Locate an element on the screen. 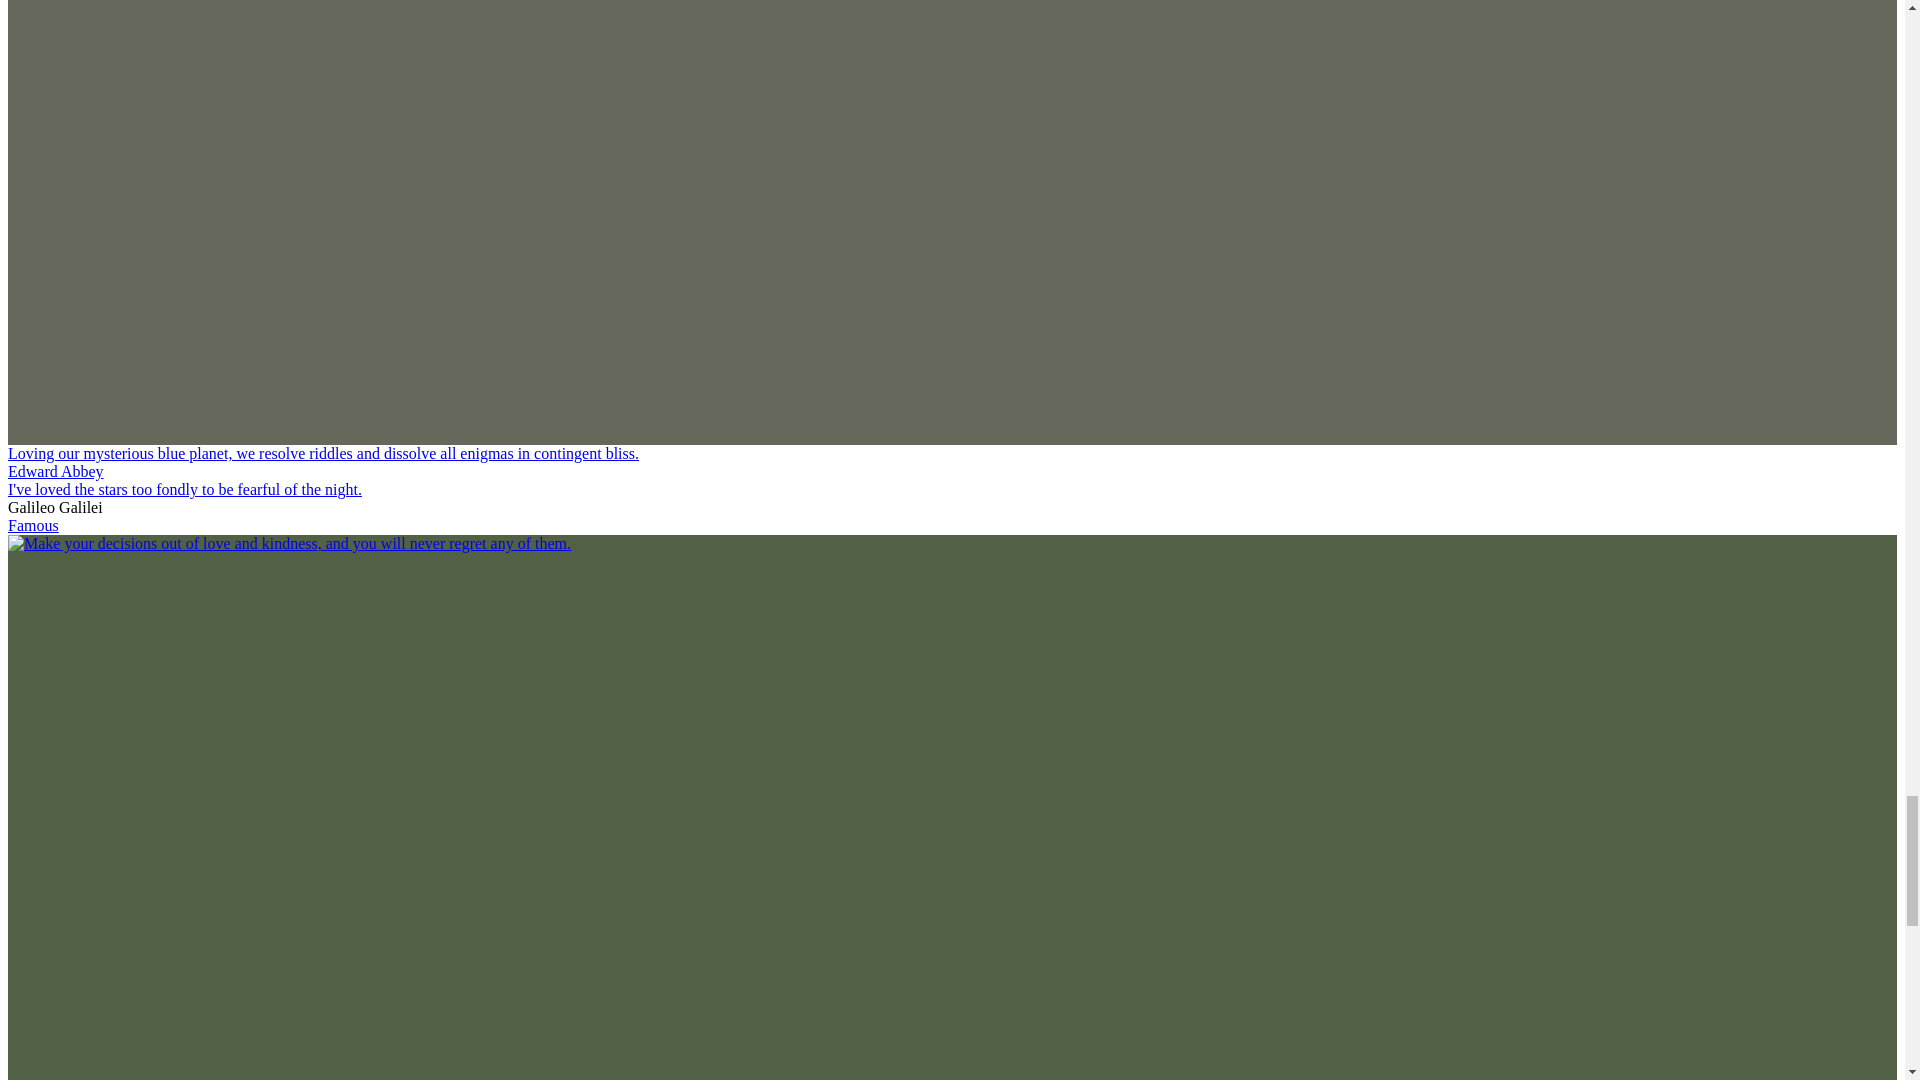  see quote is located at coordinates (288, 542).